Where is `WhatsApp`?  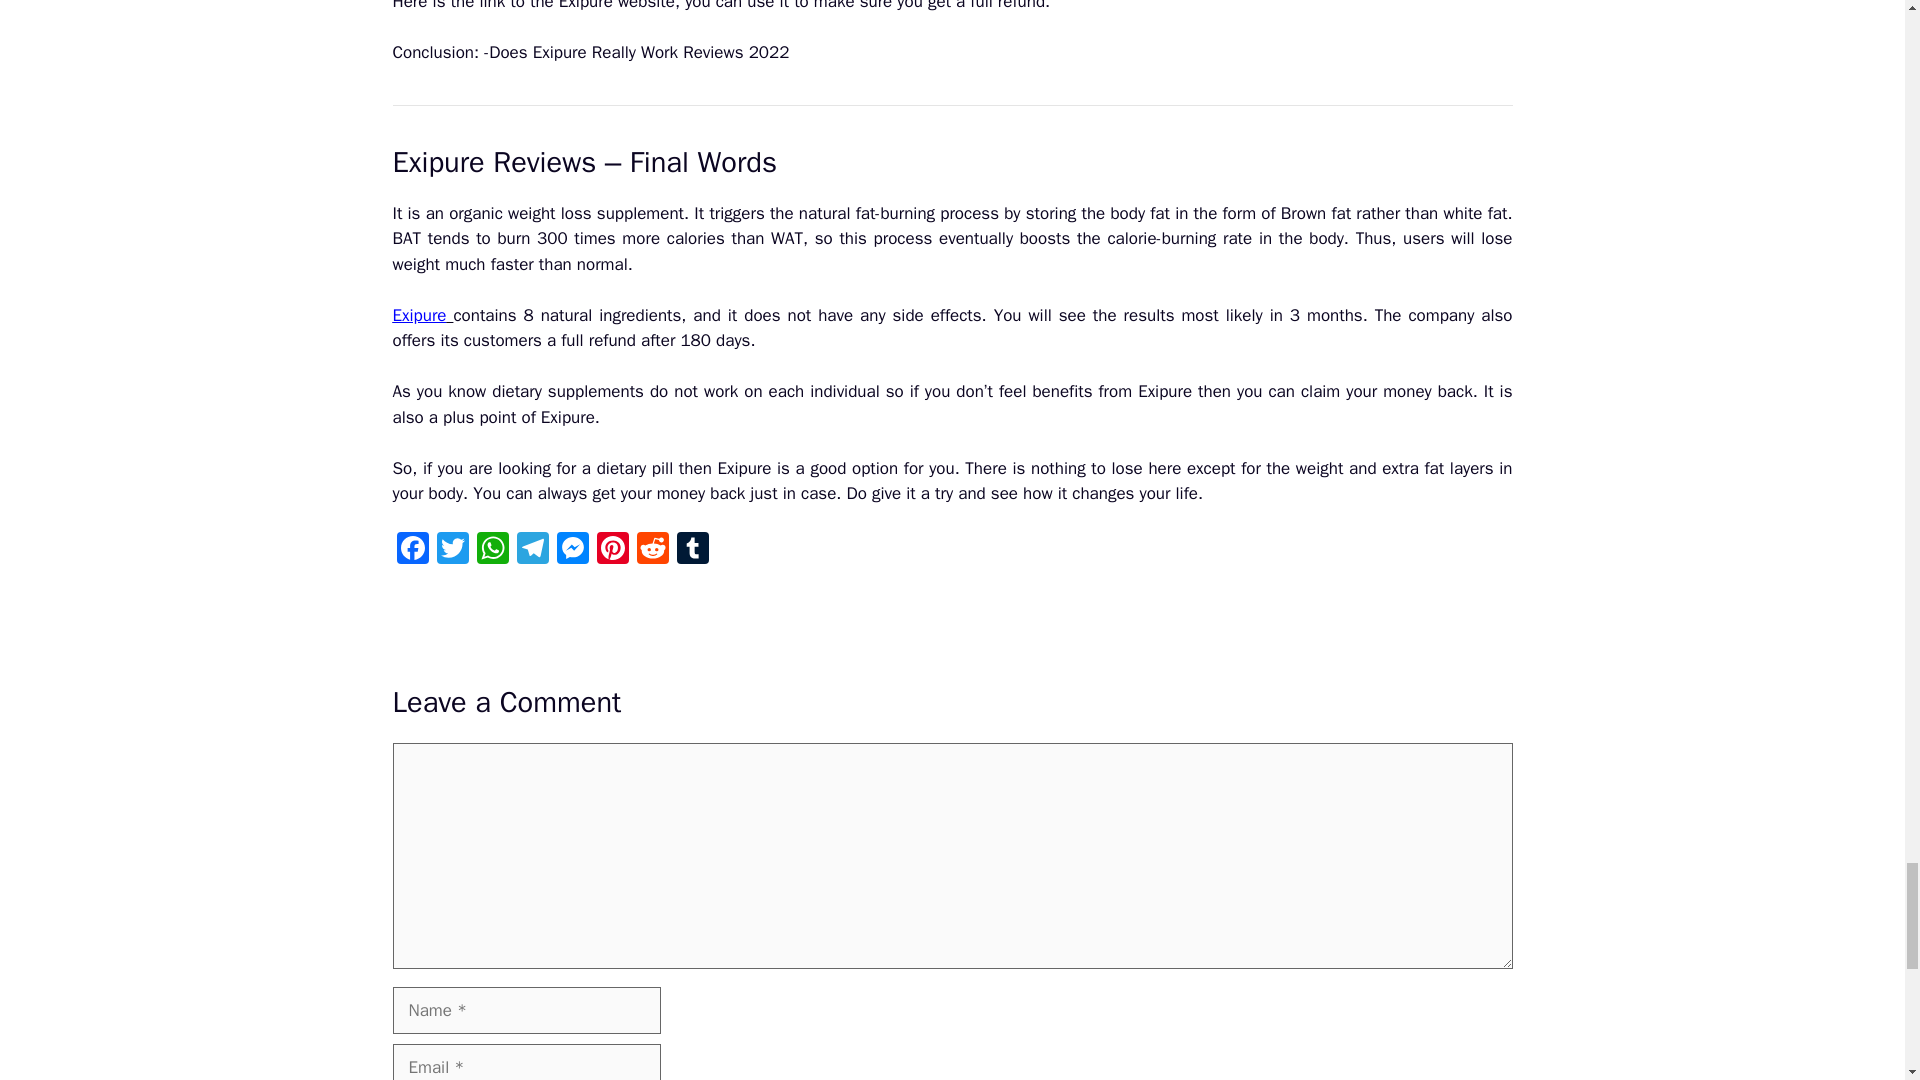 WhatsApp is located at coordinates (492, 551).